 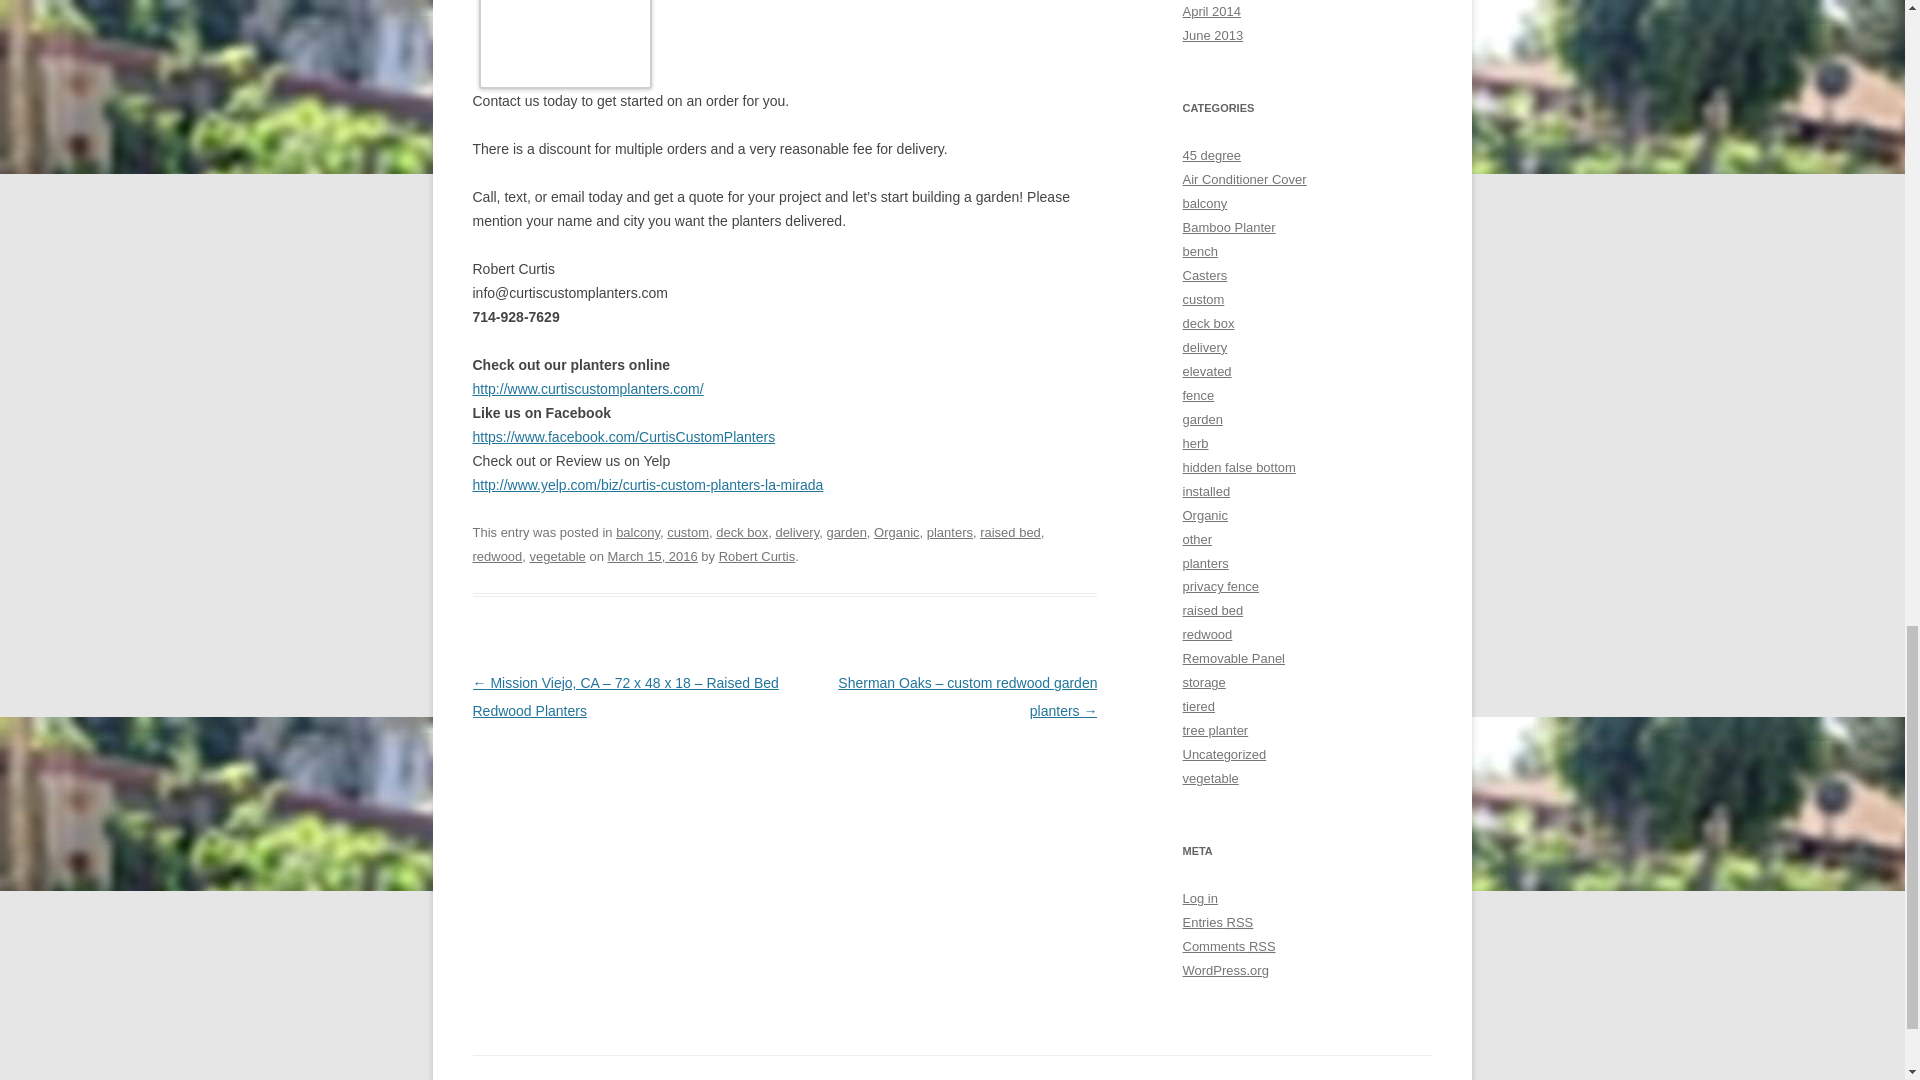 I want to click on raised bed, so click(x=1010, y=532).